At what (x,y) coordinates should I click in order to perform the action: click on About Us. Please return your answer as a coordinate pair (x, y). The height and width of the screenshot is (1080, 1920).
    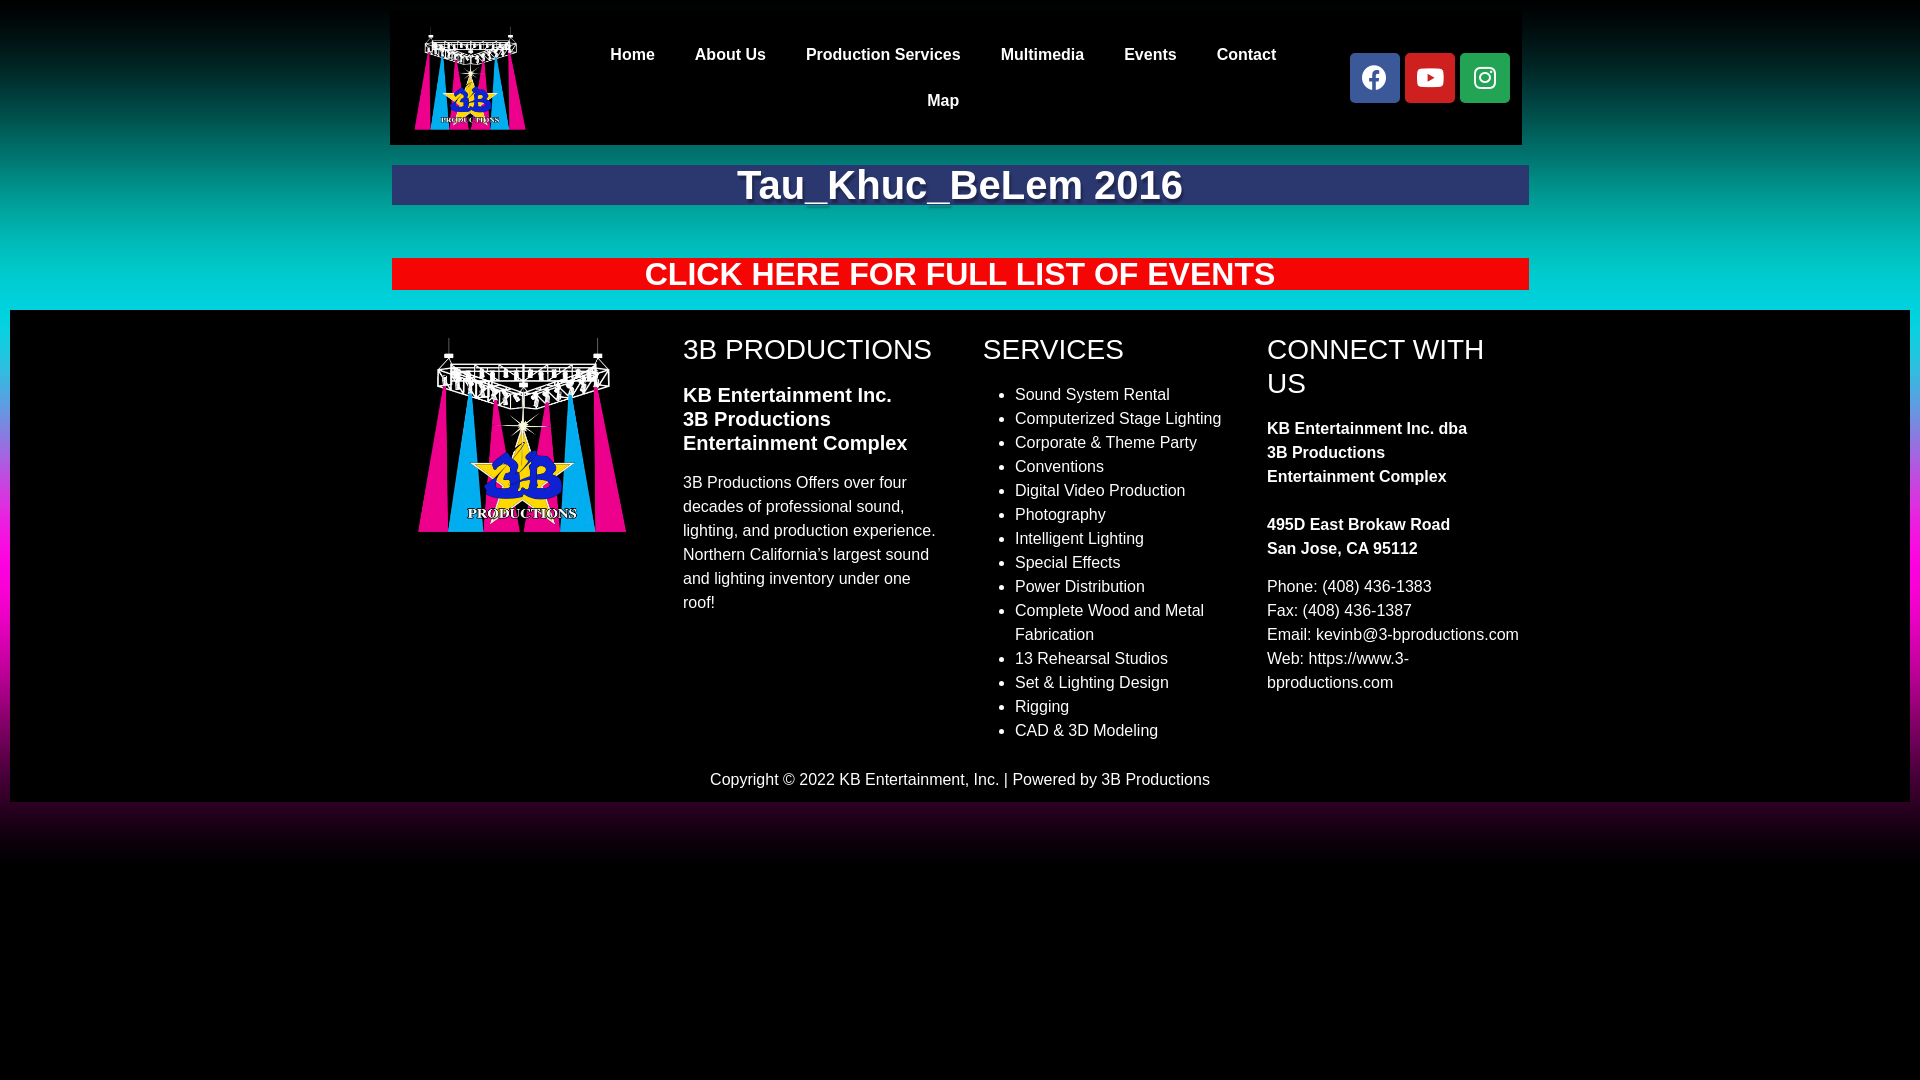
    Looking at the image, I should click on (730, 54).